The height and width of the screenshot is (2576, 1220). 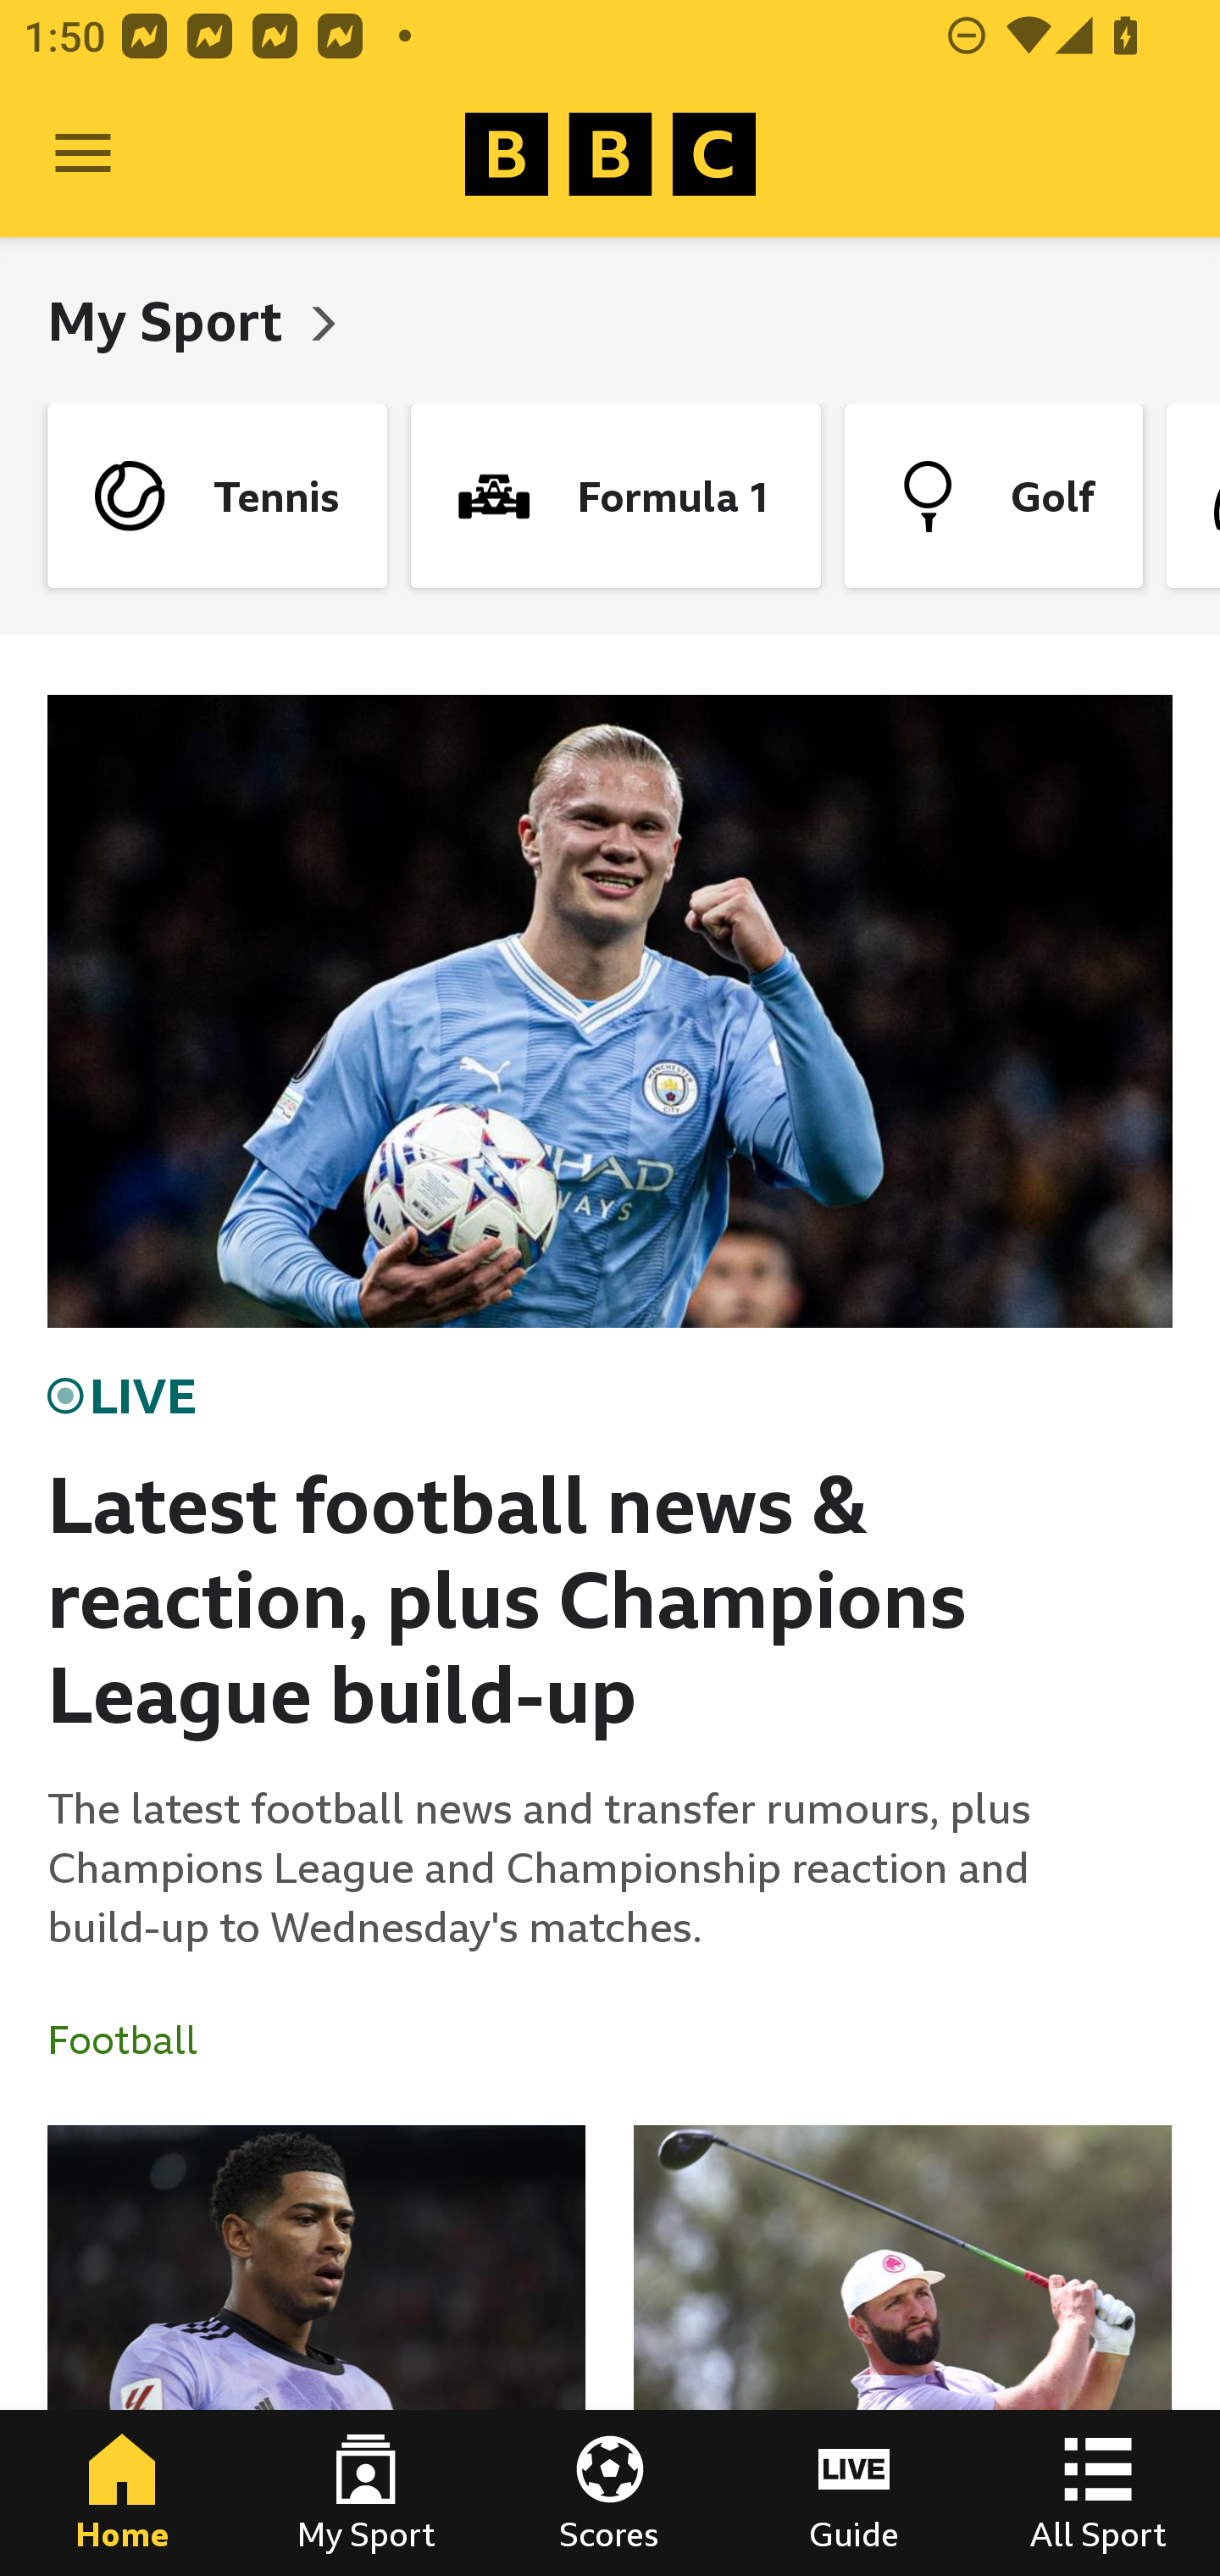 What do you see at coordinates (83, 154) in the screenshot?
I see `Open Menu` at bounding box center [83, 154].